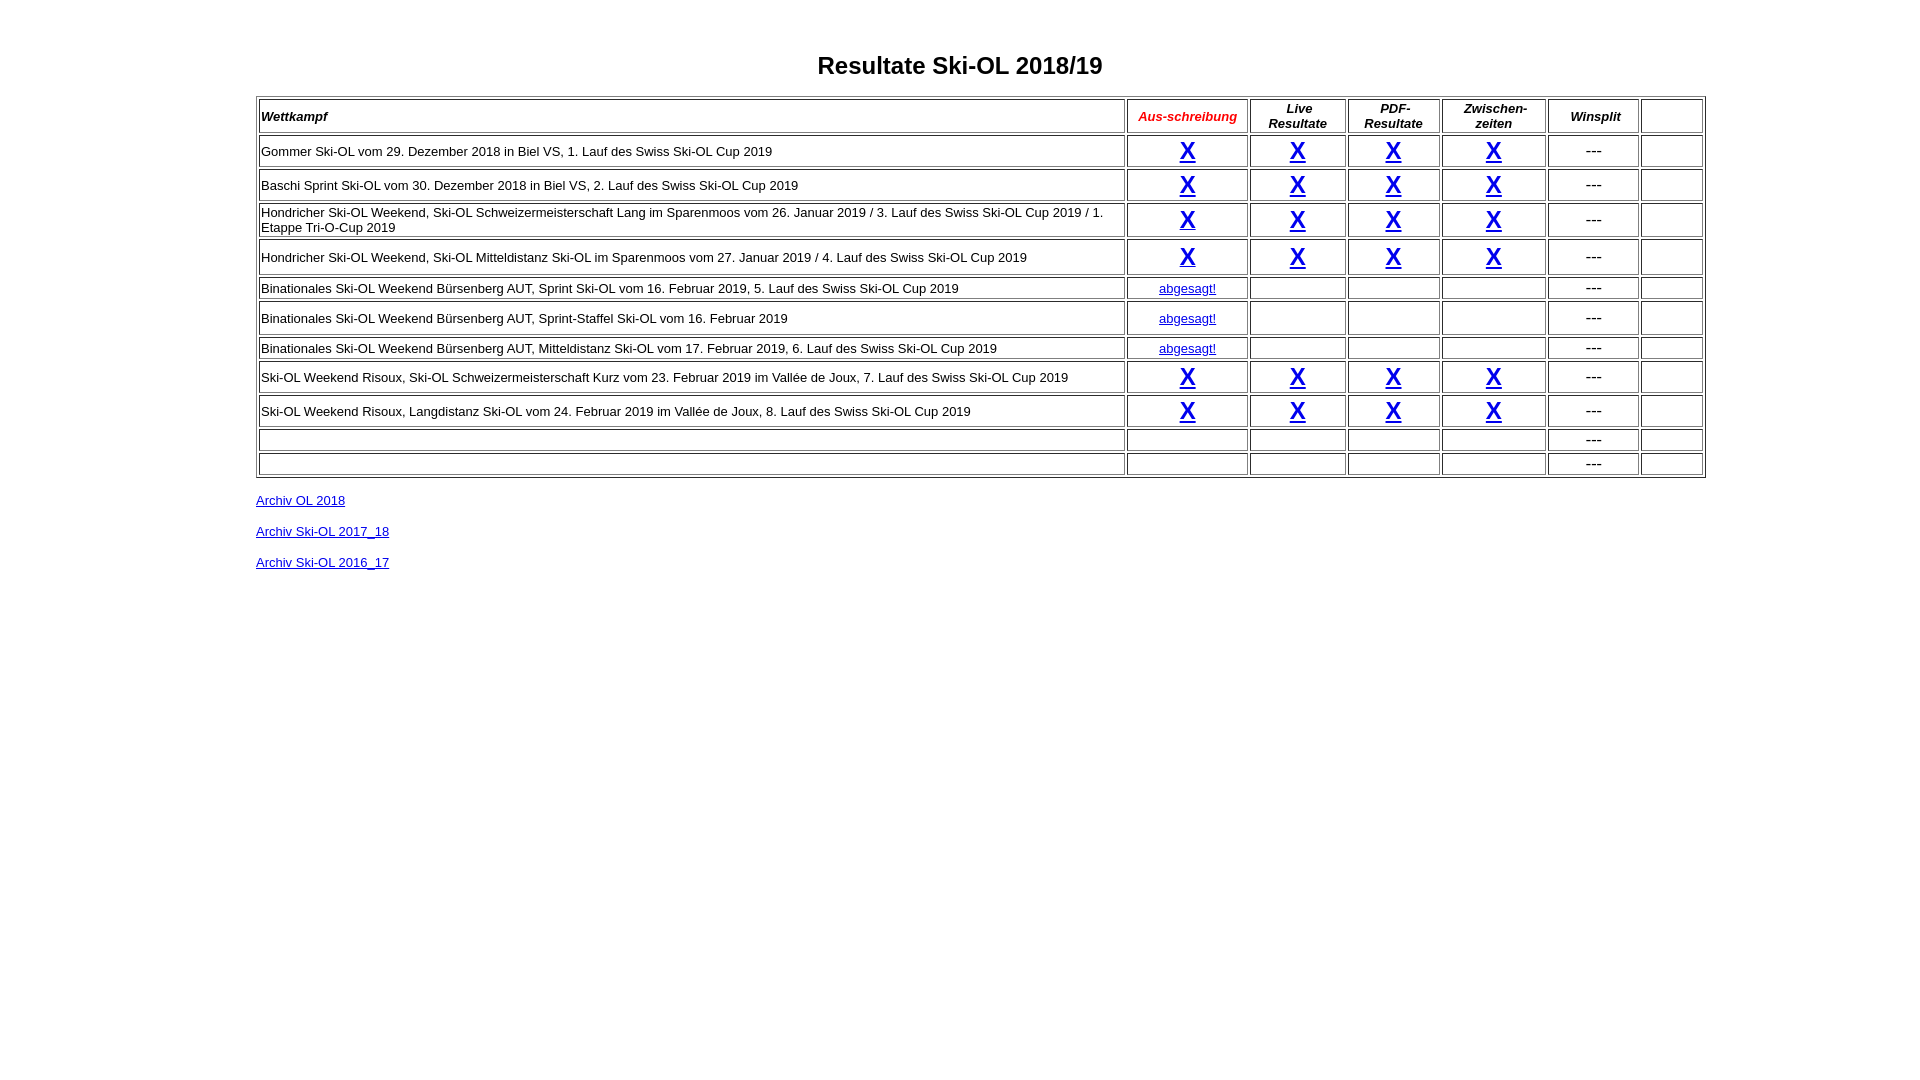 Image resolution: width=1920 pixels, height=1080 pixels. I want to click on X, so click(1188, 260).